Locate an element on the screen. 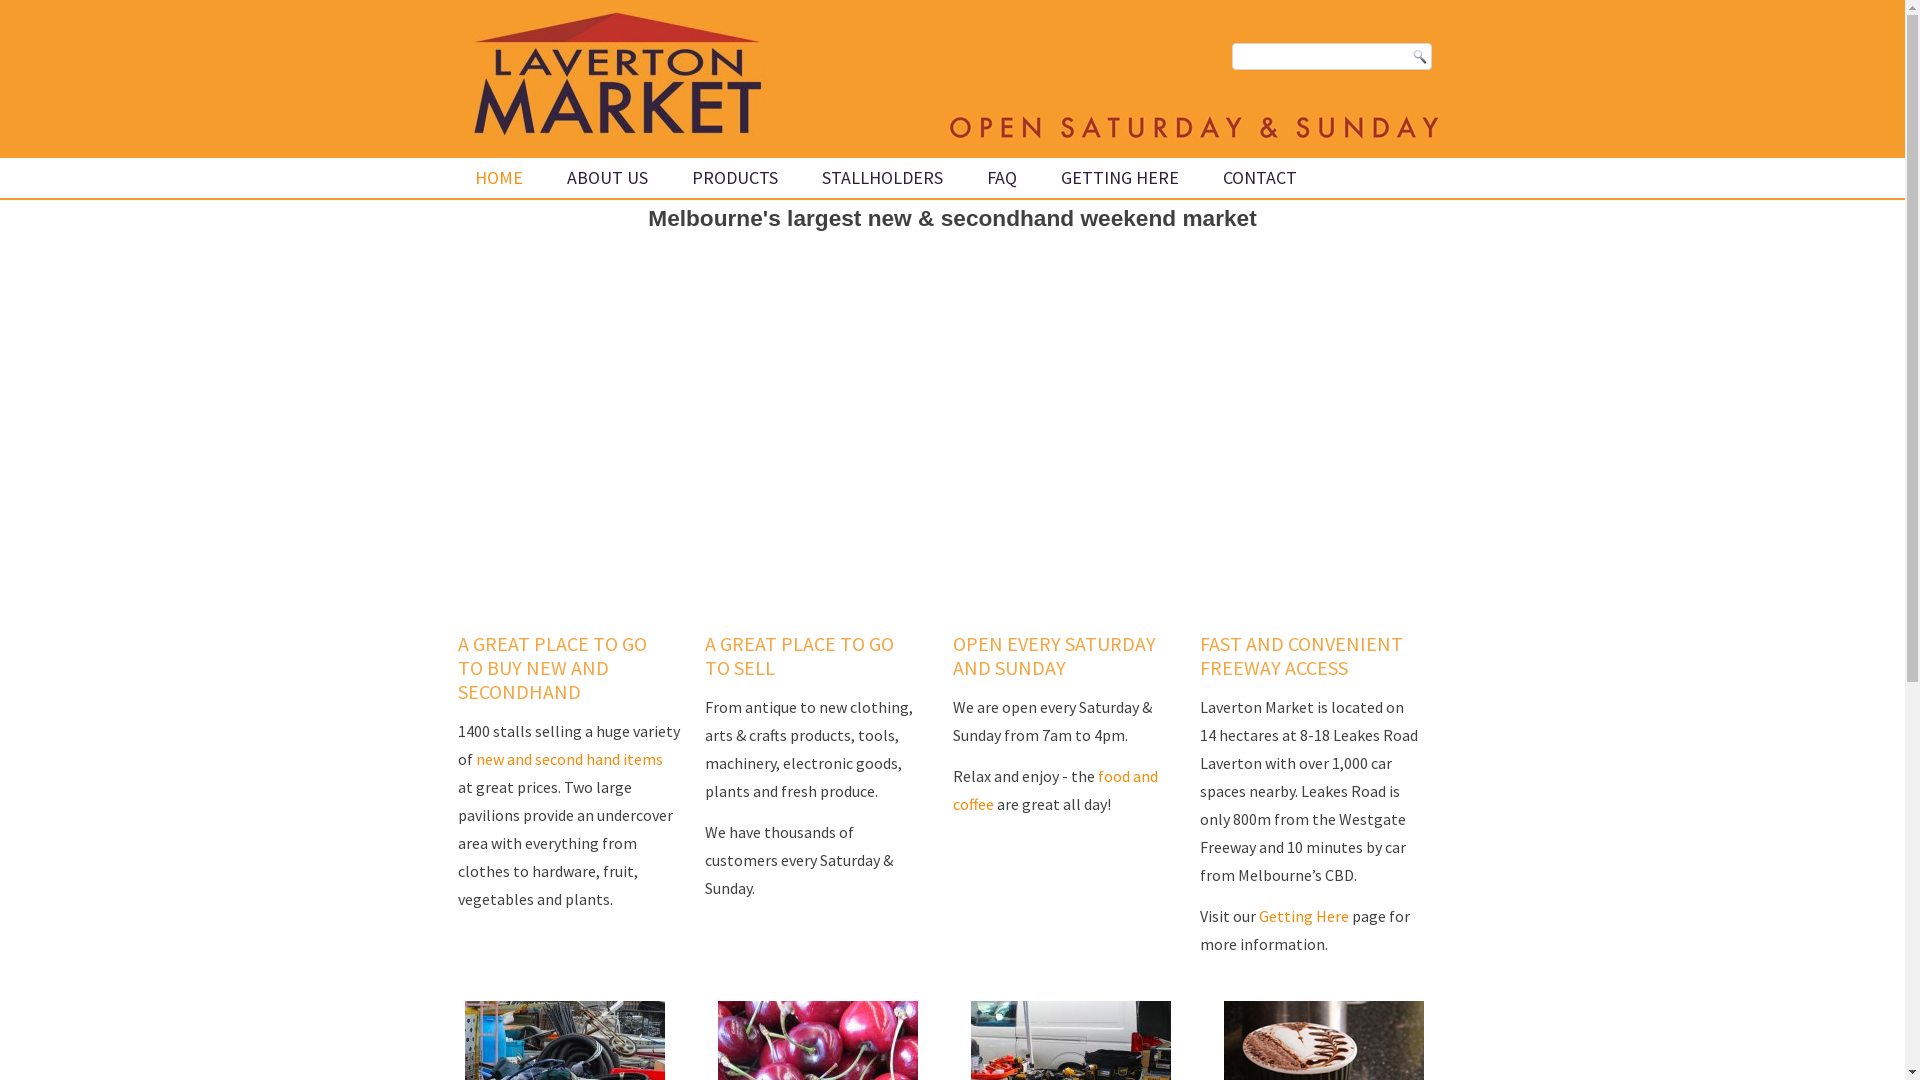  ABOUT US is located at coordinates (608, 178).